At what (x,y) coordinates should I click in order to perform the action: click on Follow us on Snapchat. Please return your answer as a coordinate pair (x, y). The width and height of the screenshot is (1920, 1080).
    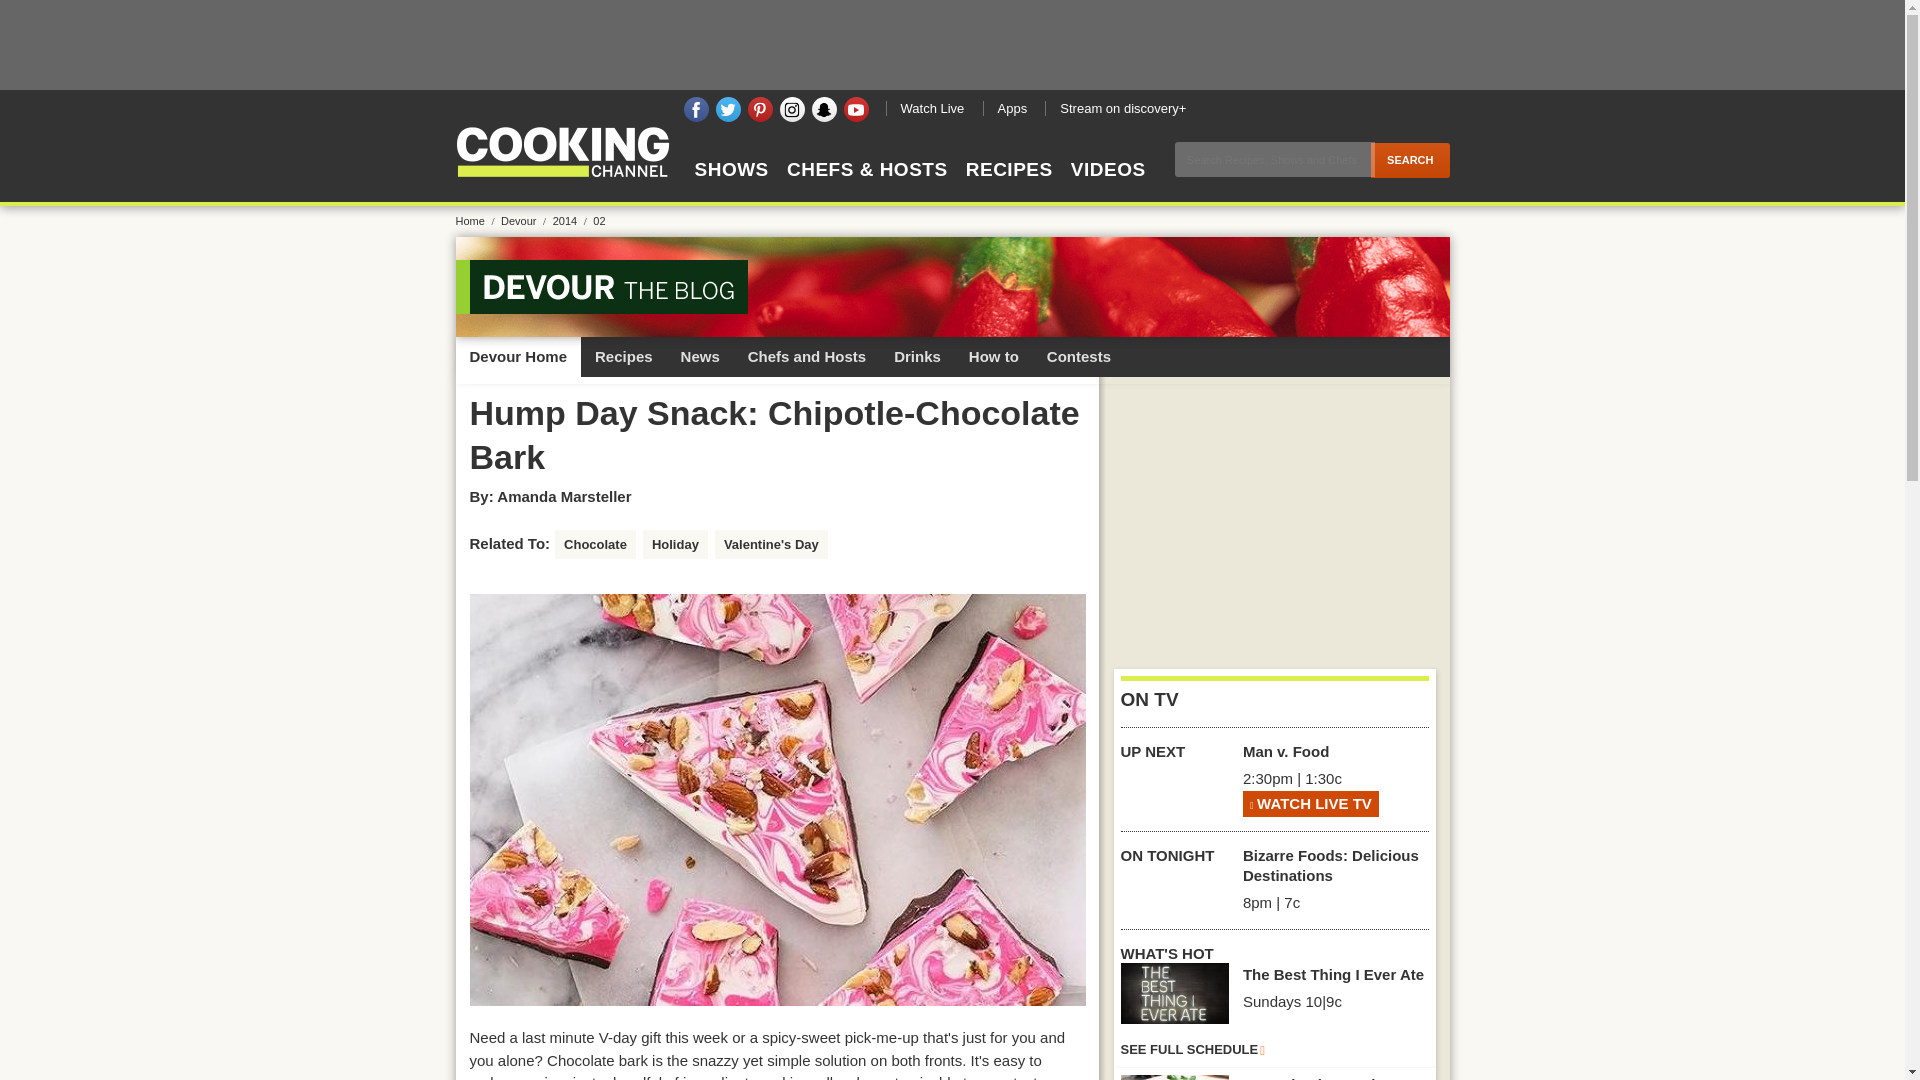
    Looking at the image, I should click on (824, 110).